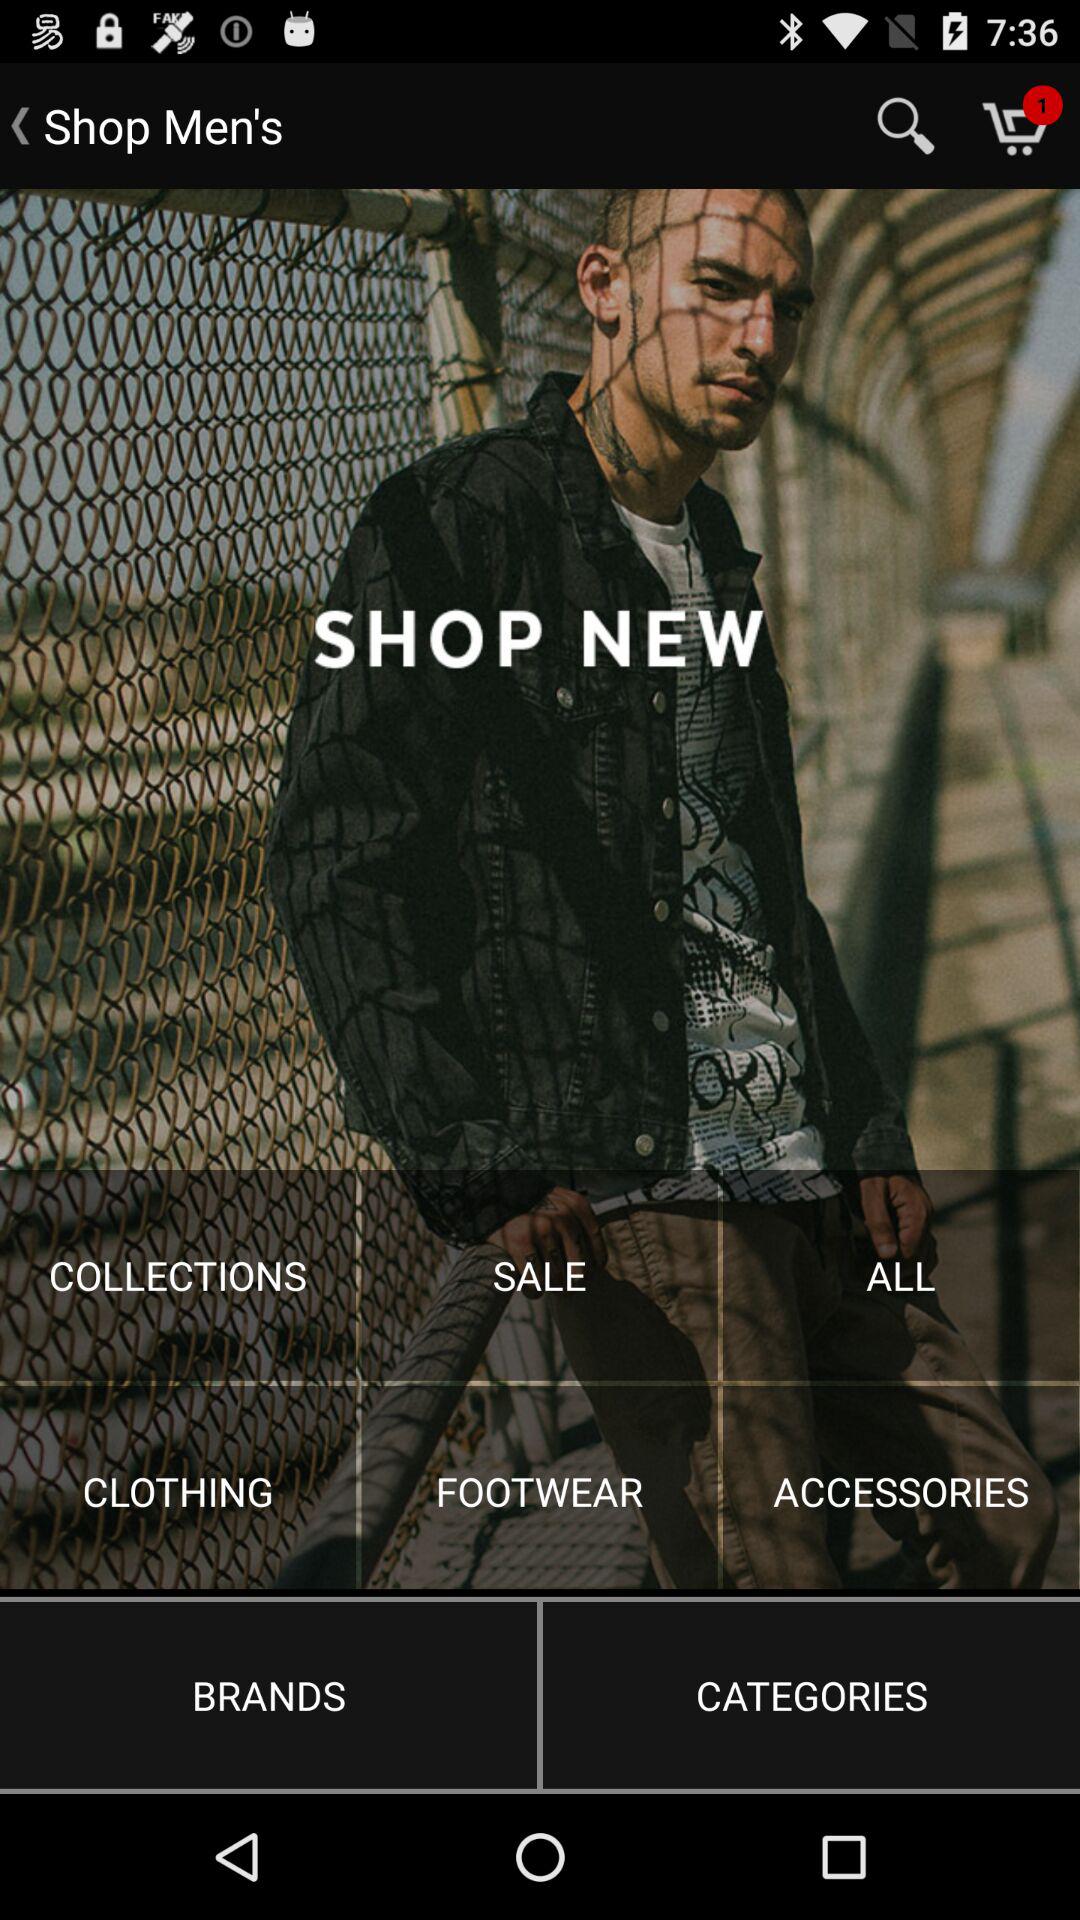 This screenshot has height=1920, width=1080. Describe the element at coordinates (906, 126) in the screenshot. I see `choose the item to the right of shop men's app` at that location.